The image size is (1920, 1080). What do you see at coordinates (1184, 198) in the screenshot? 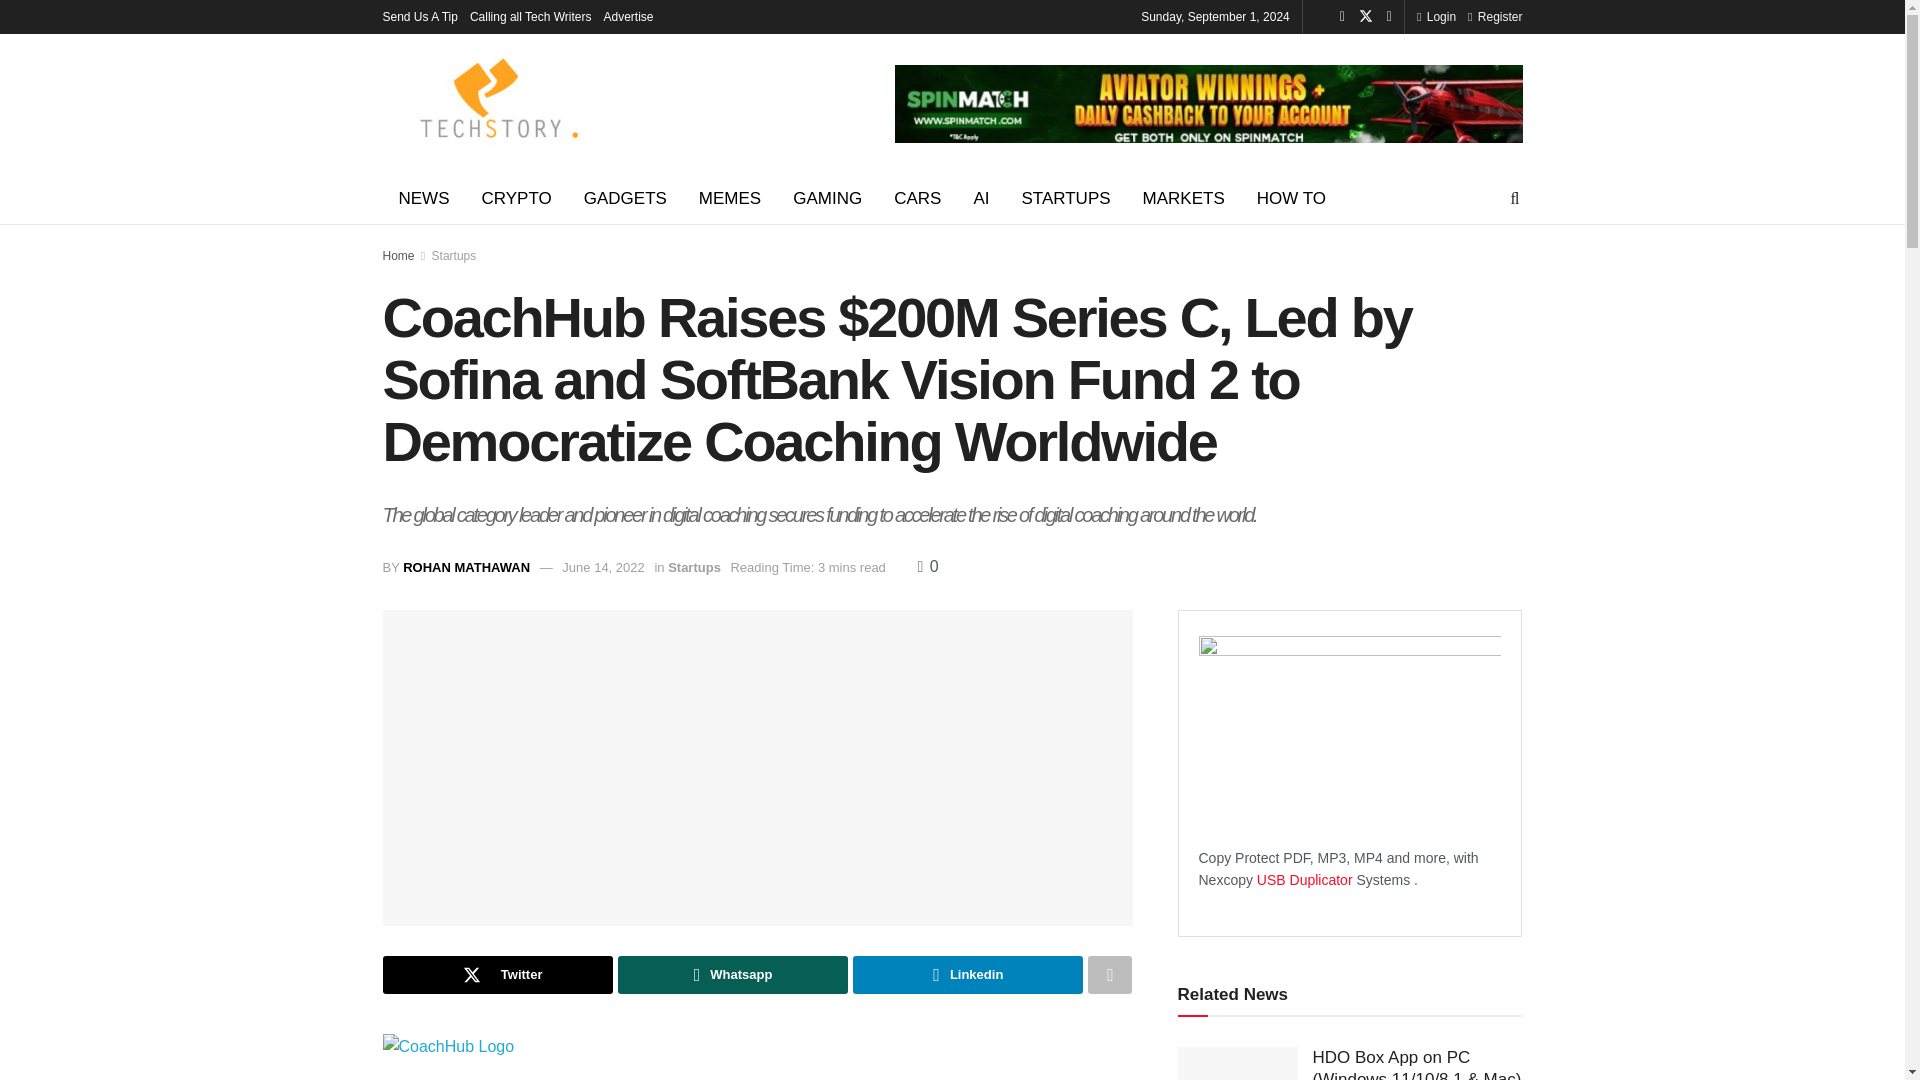
I see `MARKETS` at bounding box center [1184, 198].